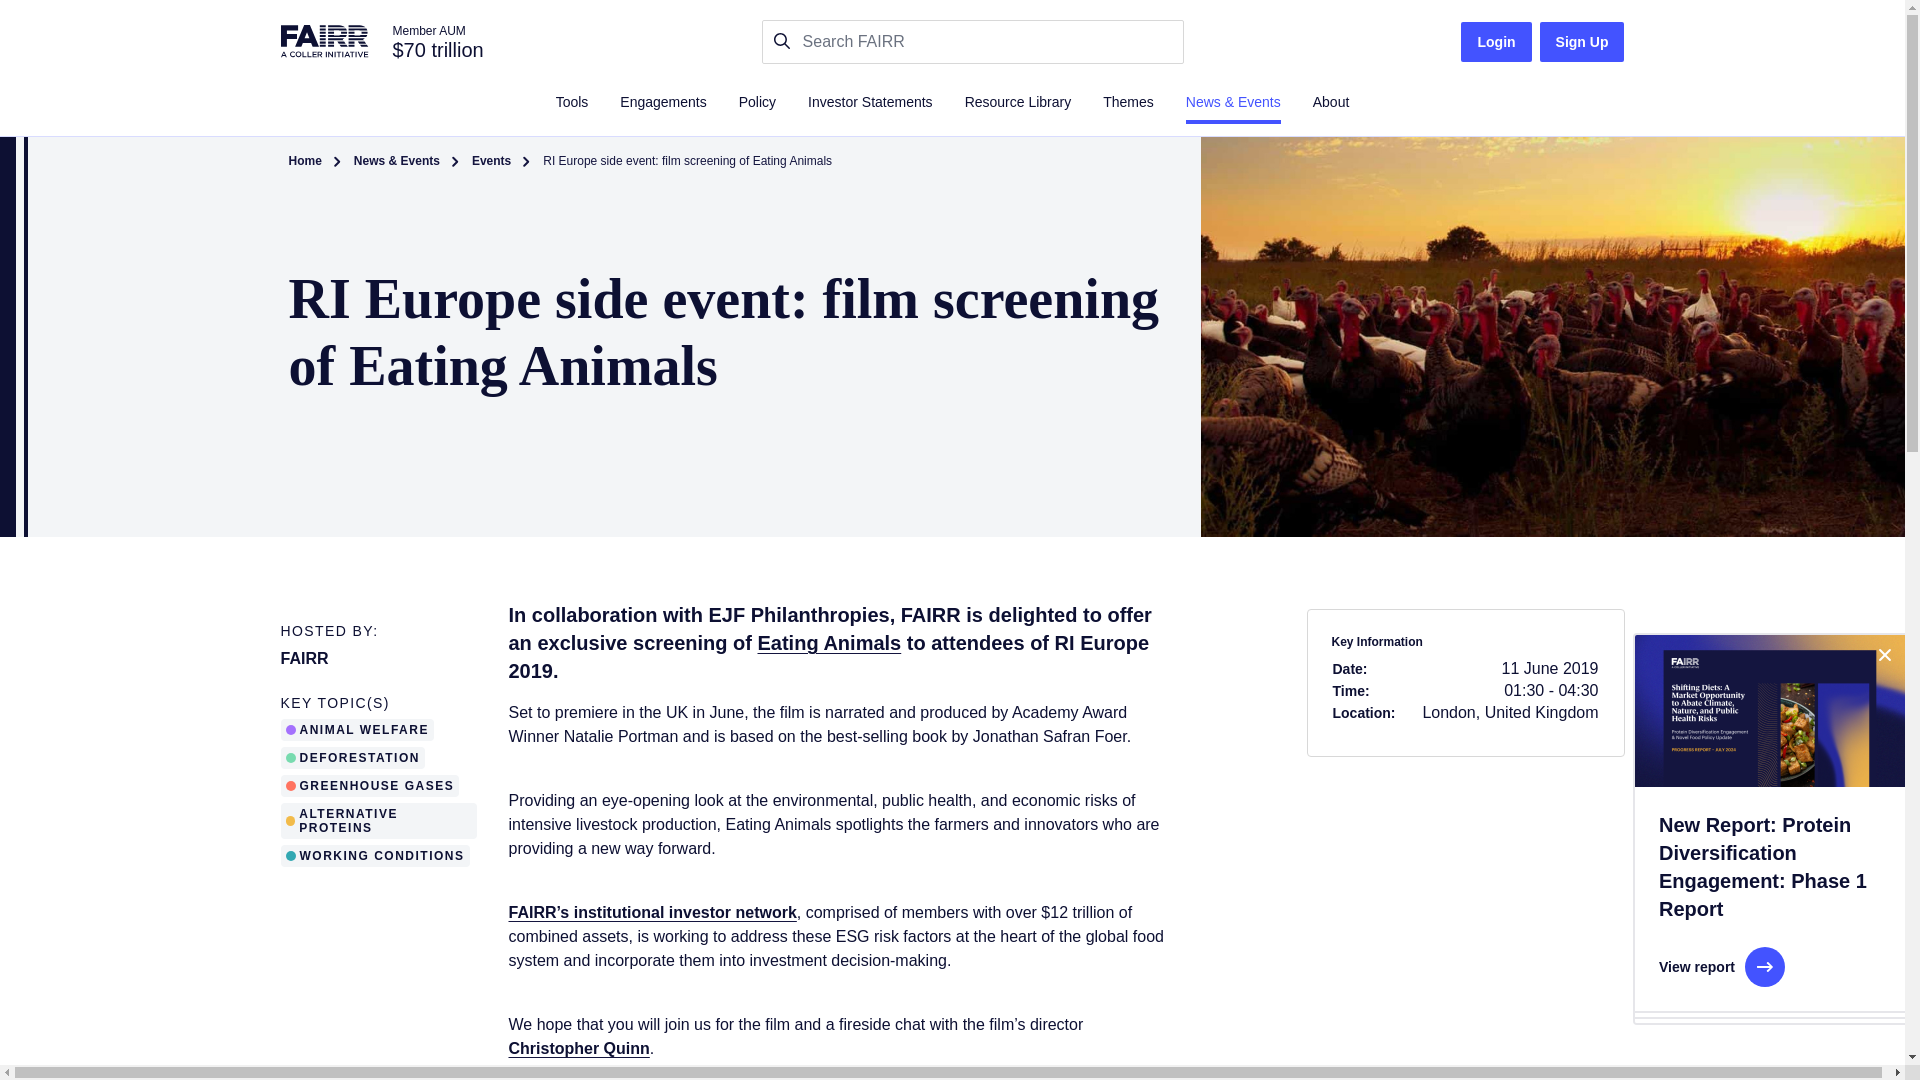  Describe the element at coordinates (374, 855) in the screenshot. I see `WORKING CONDITIONS` at that location.